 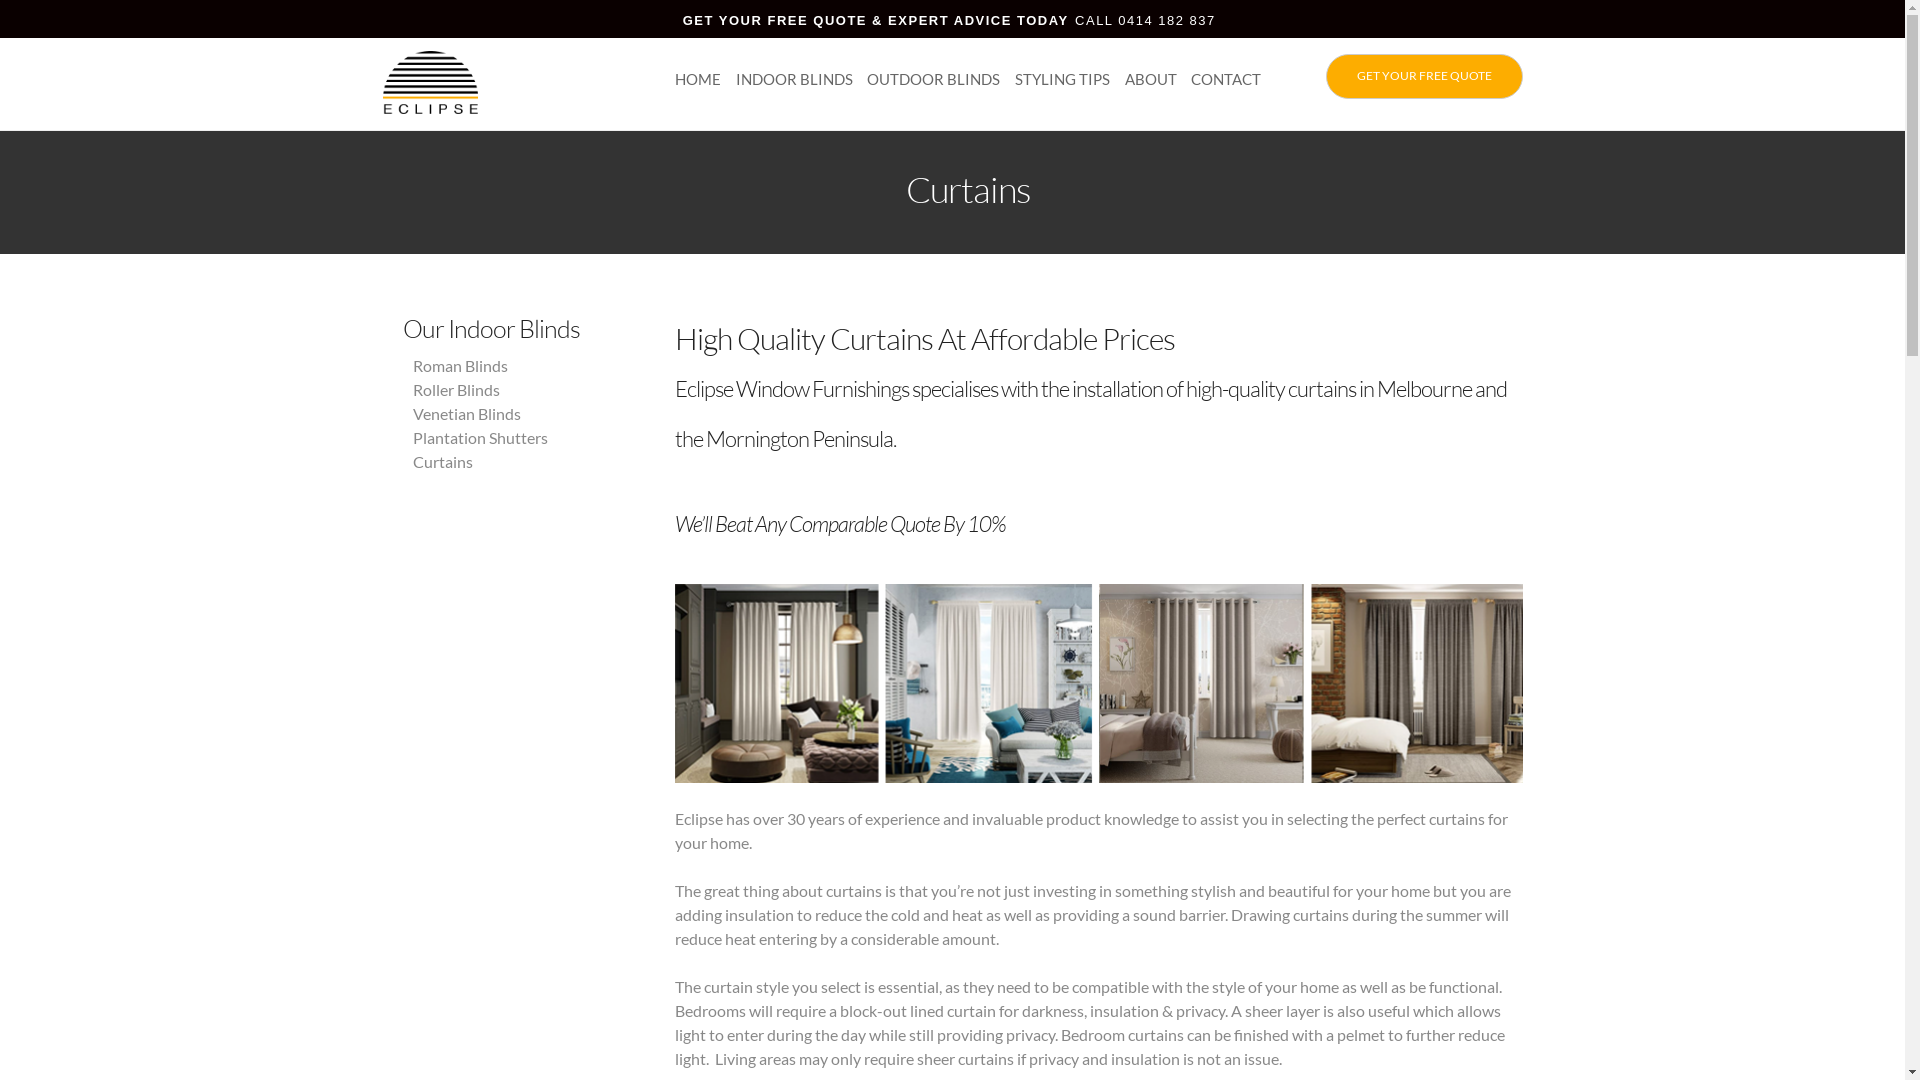 What do you see at coordinates (480, 437) in the screenshot?
I see `Plantation Shutters` at bounding box center [480, 437].